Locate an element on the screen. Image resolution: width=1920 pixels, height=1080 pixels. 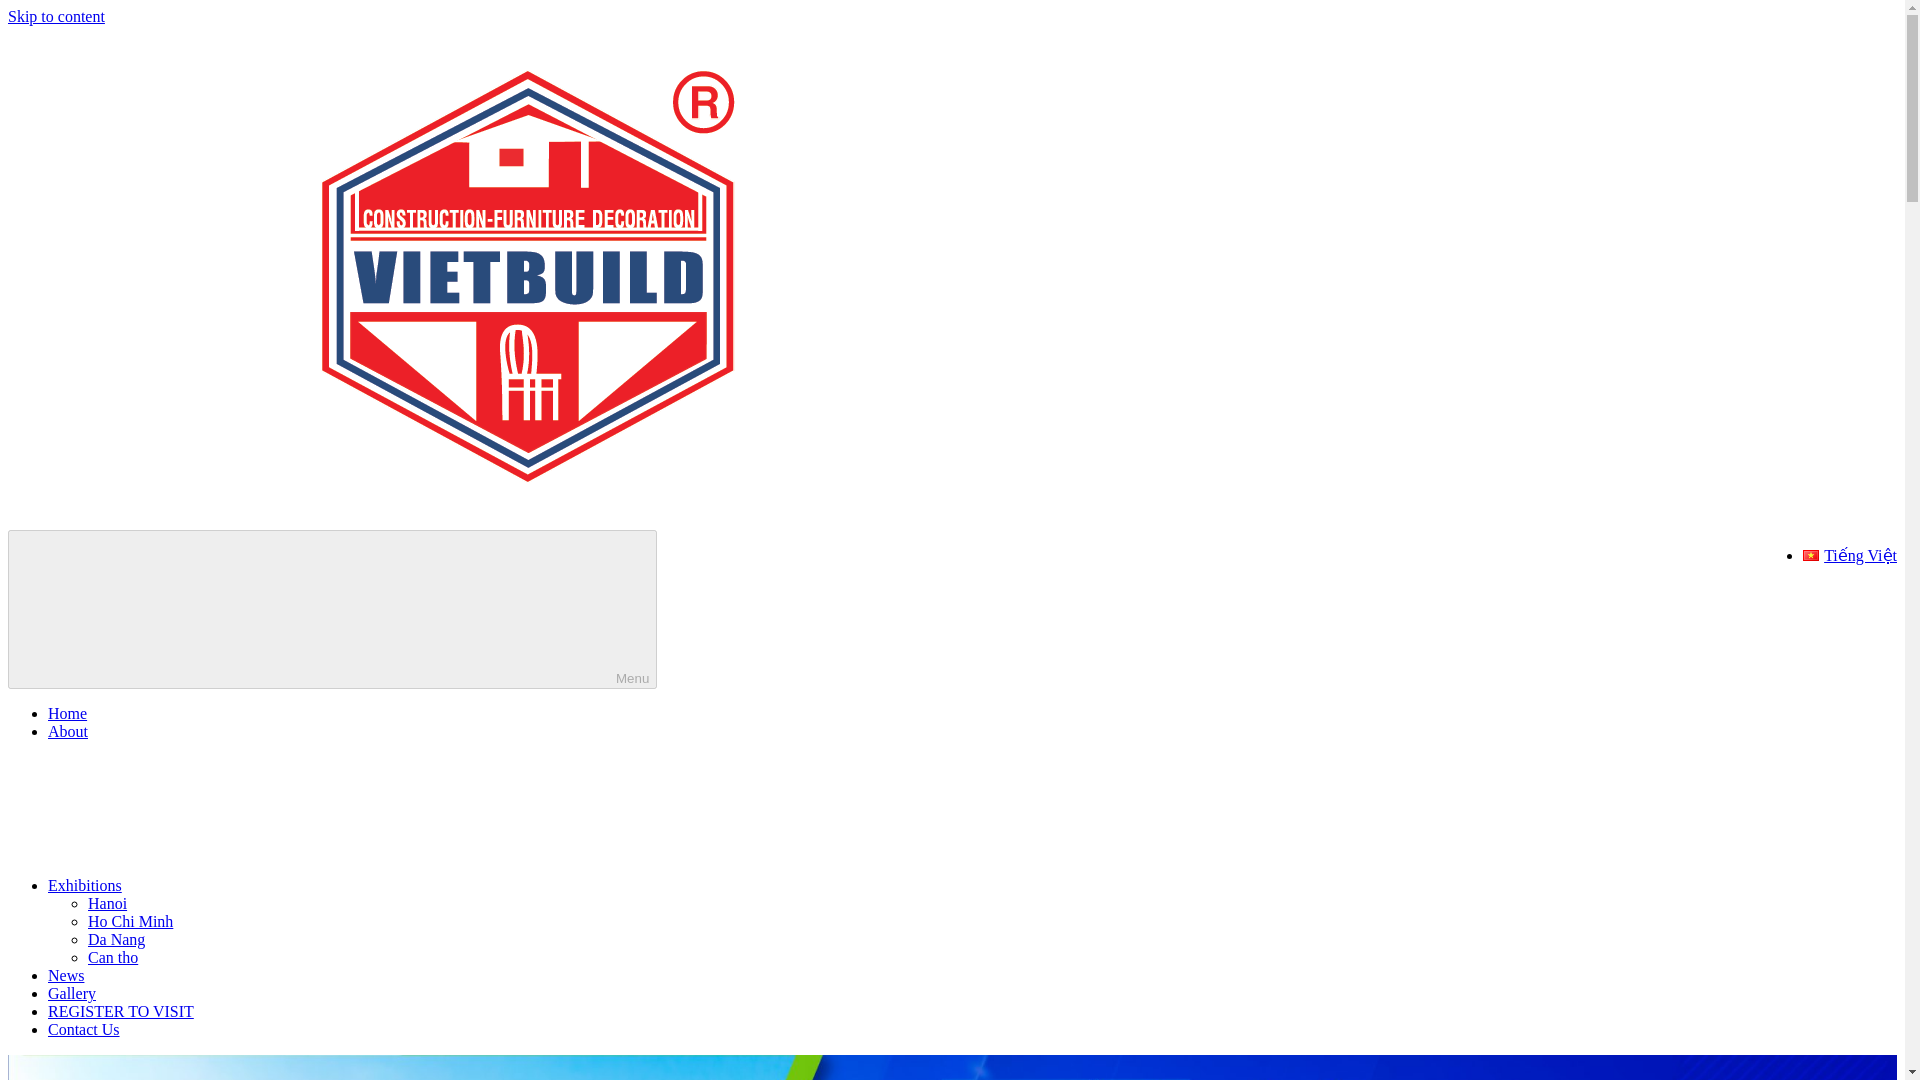
About is located at coordinates (68, 730).